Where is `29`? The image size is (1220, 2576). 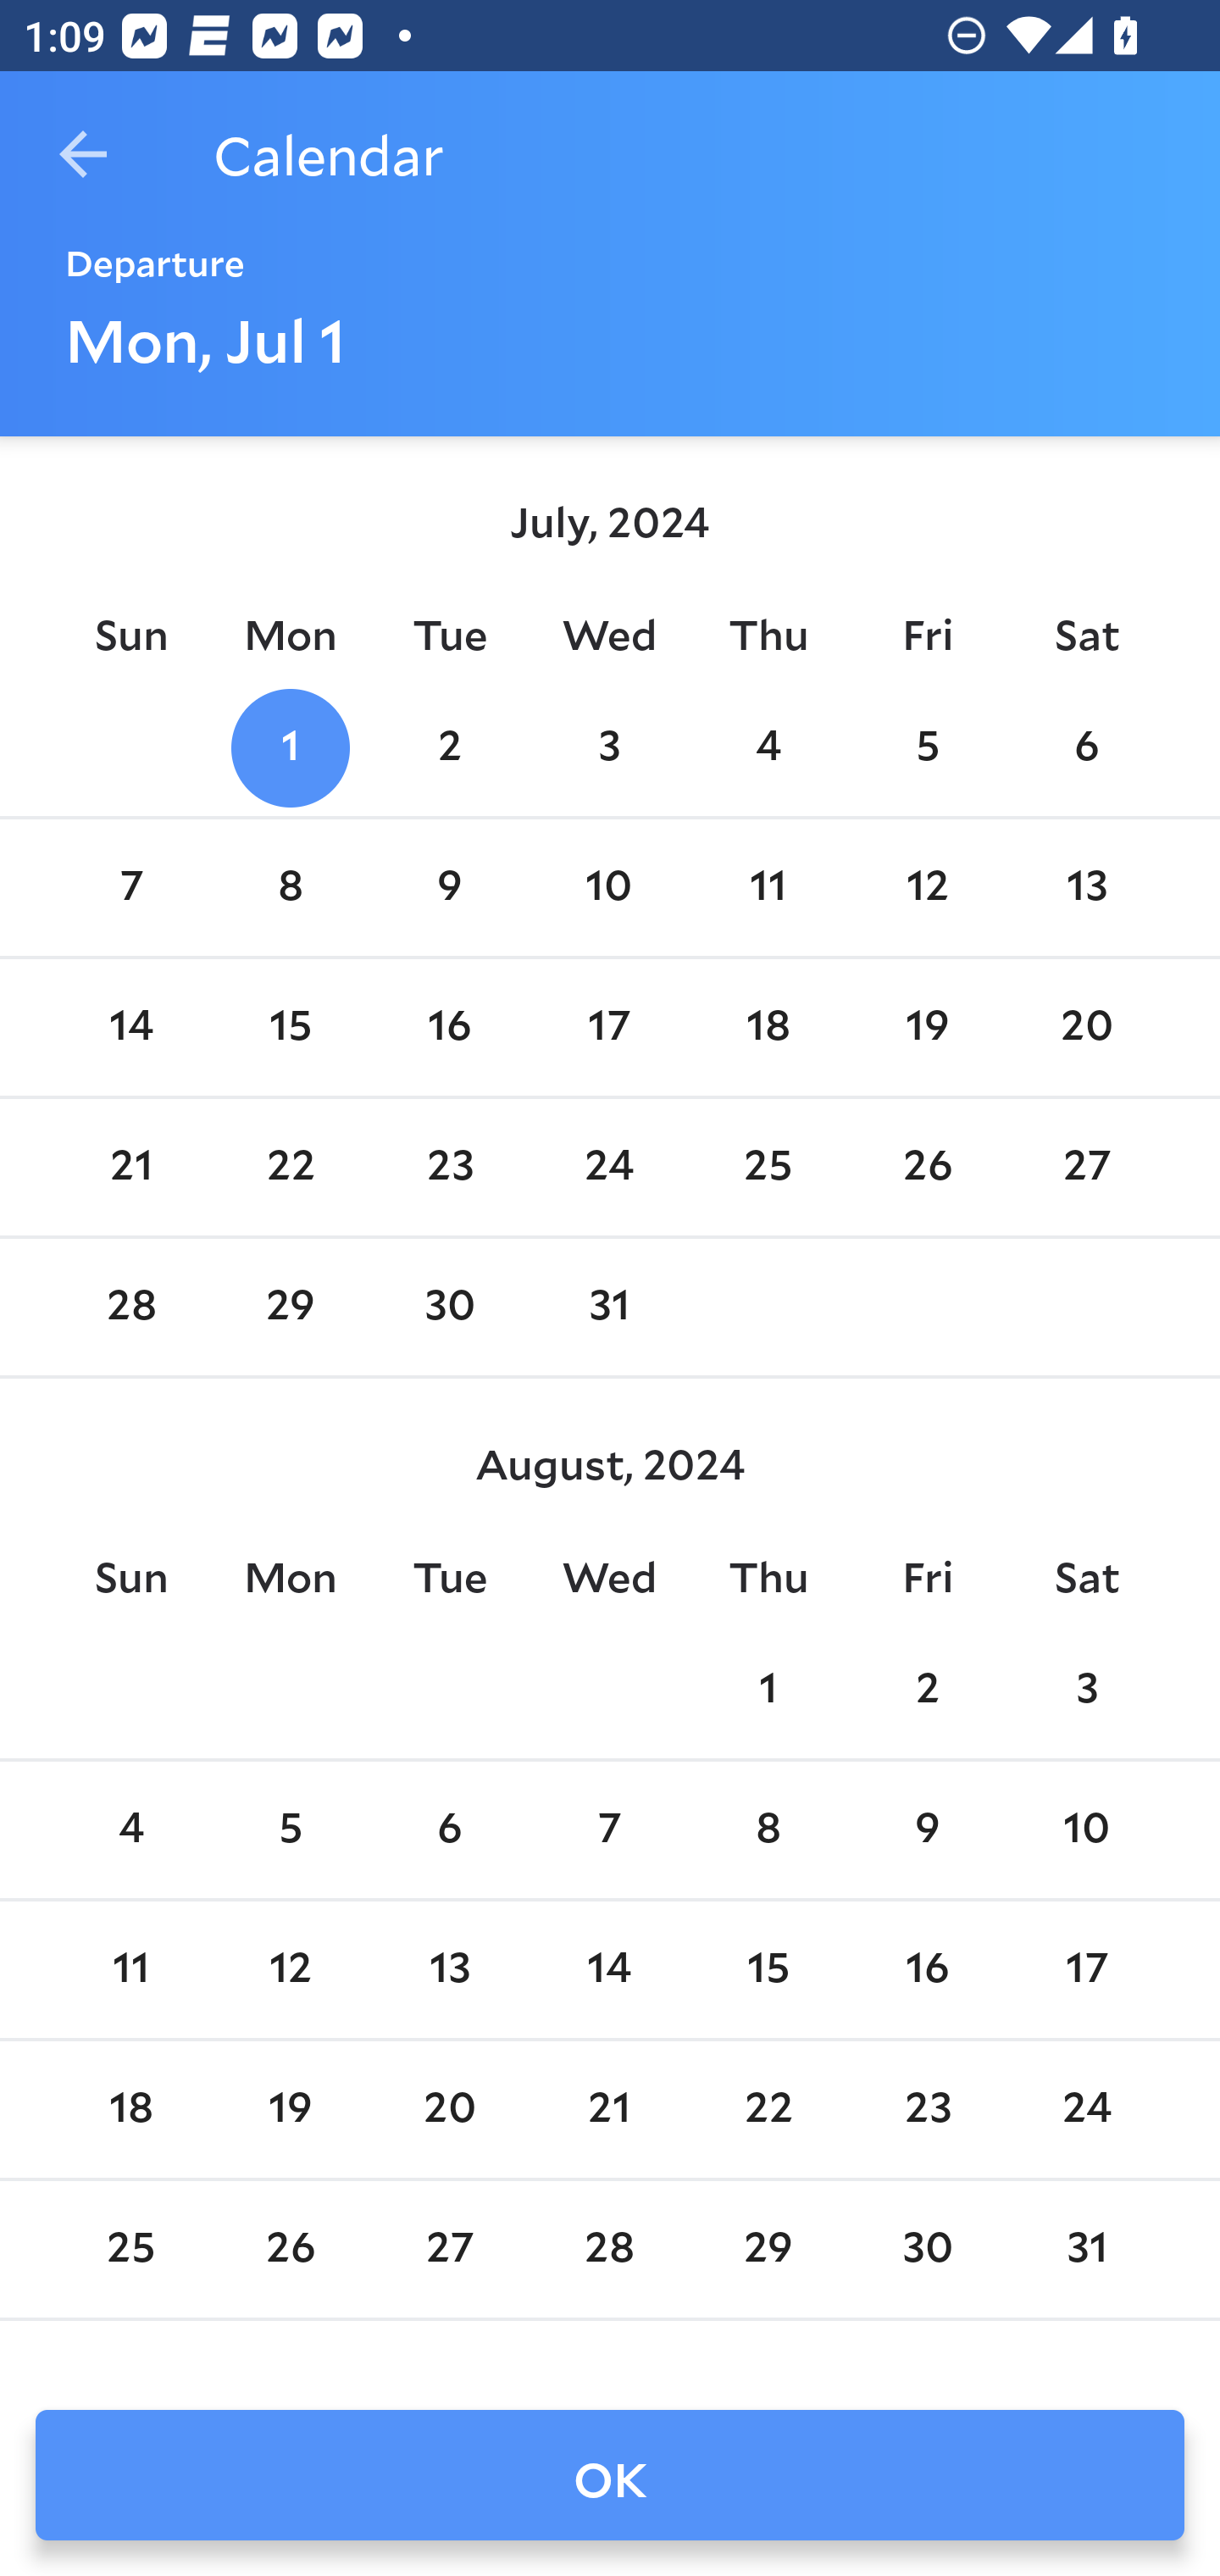
29 is located at coordinates (768, 2249).